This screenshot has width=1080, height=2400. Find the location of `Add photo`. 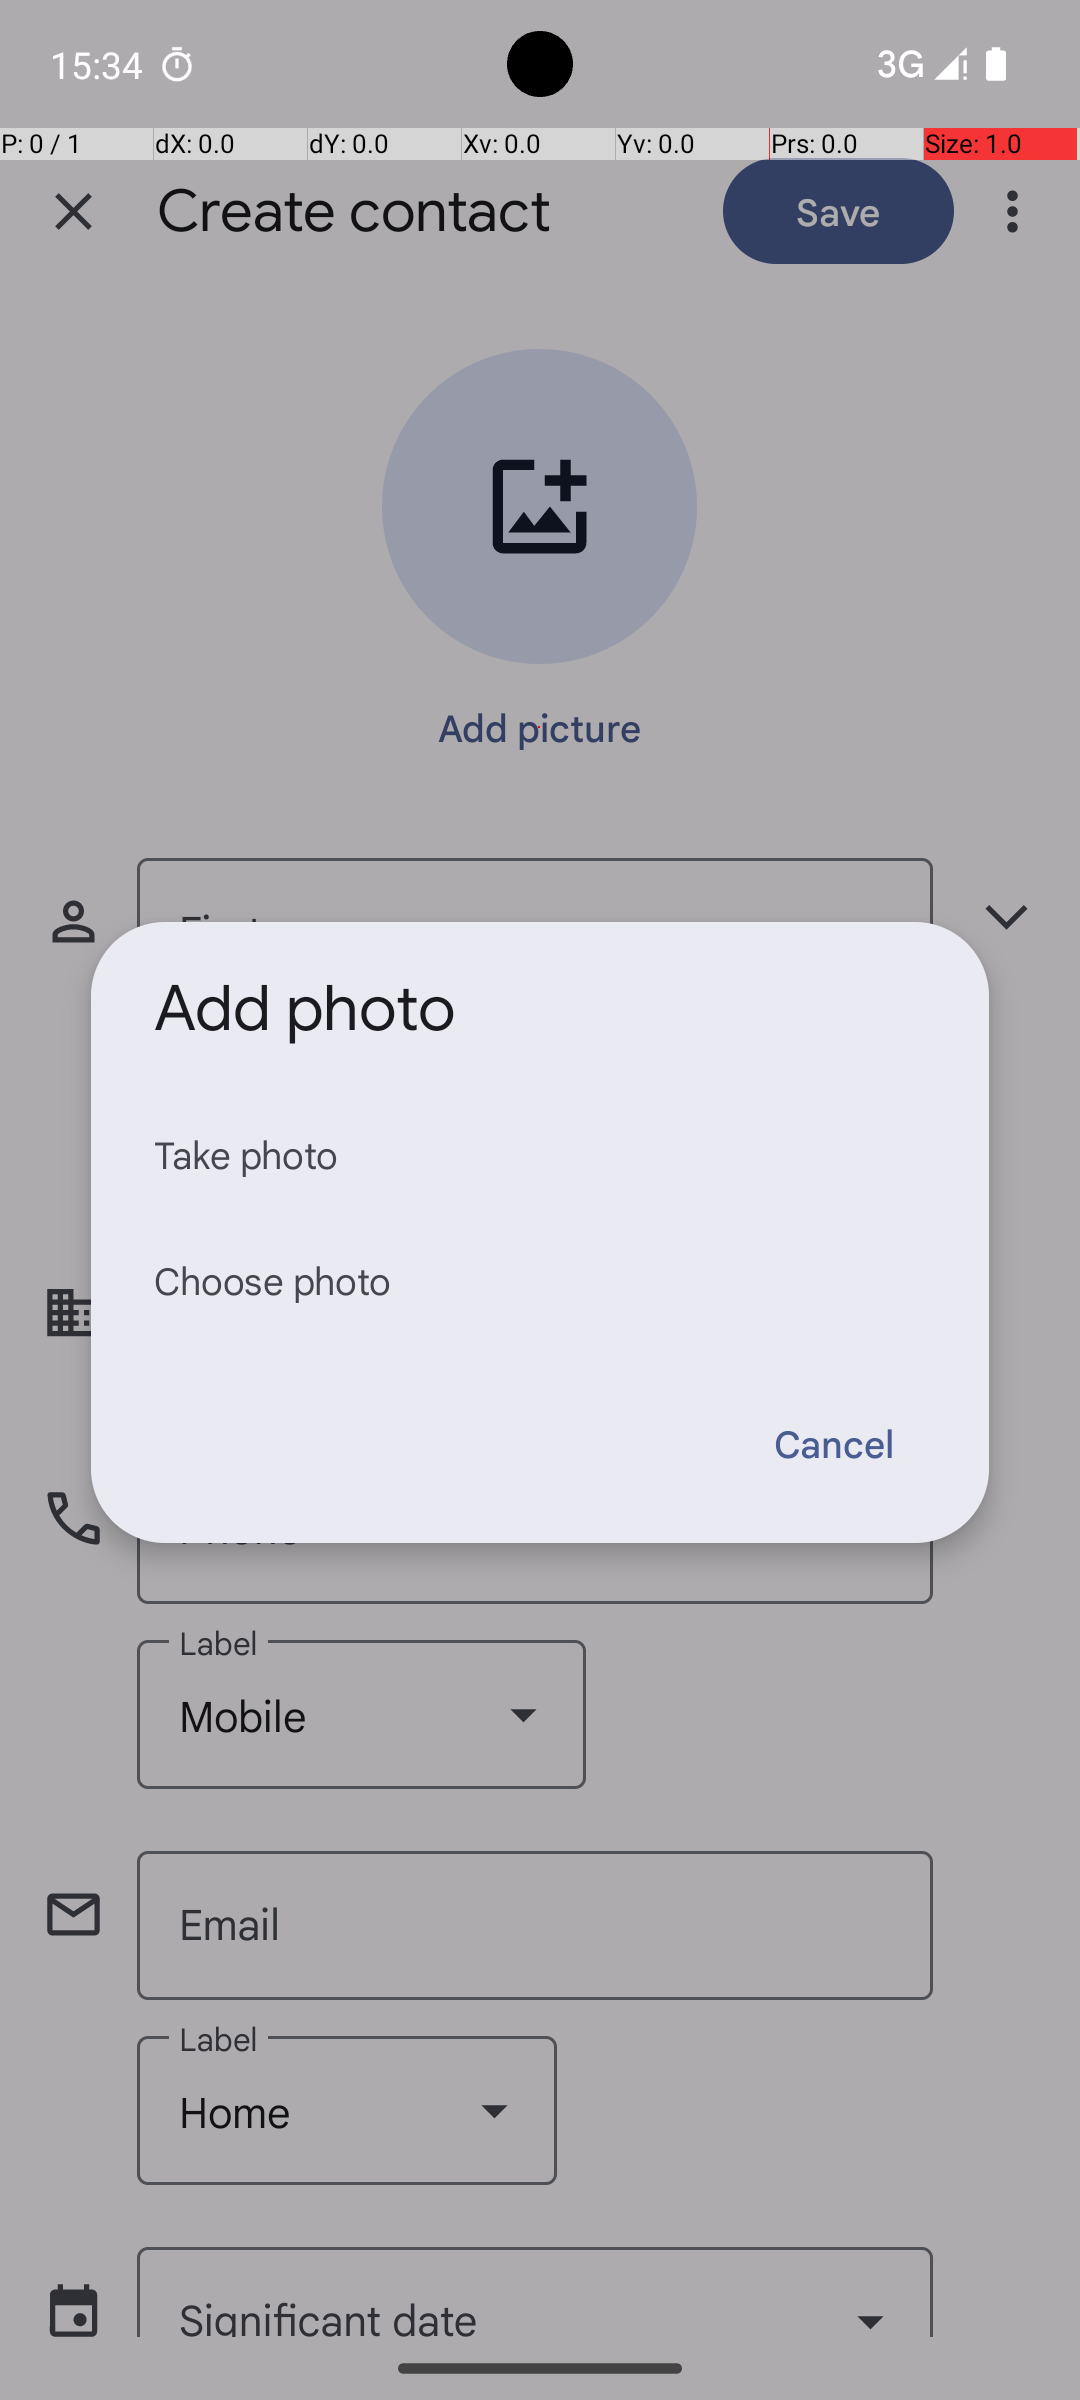

Add photo is located at coordinates (305, 1009).